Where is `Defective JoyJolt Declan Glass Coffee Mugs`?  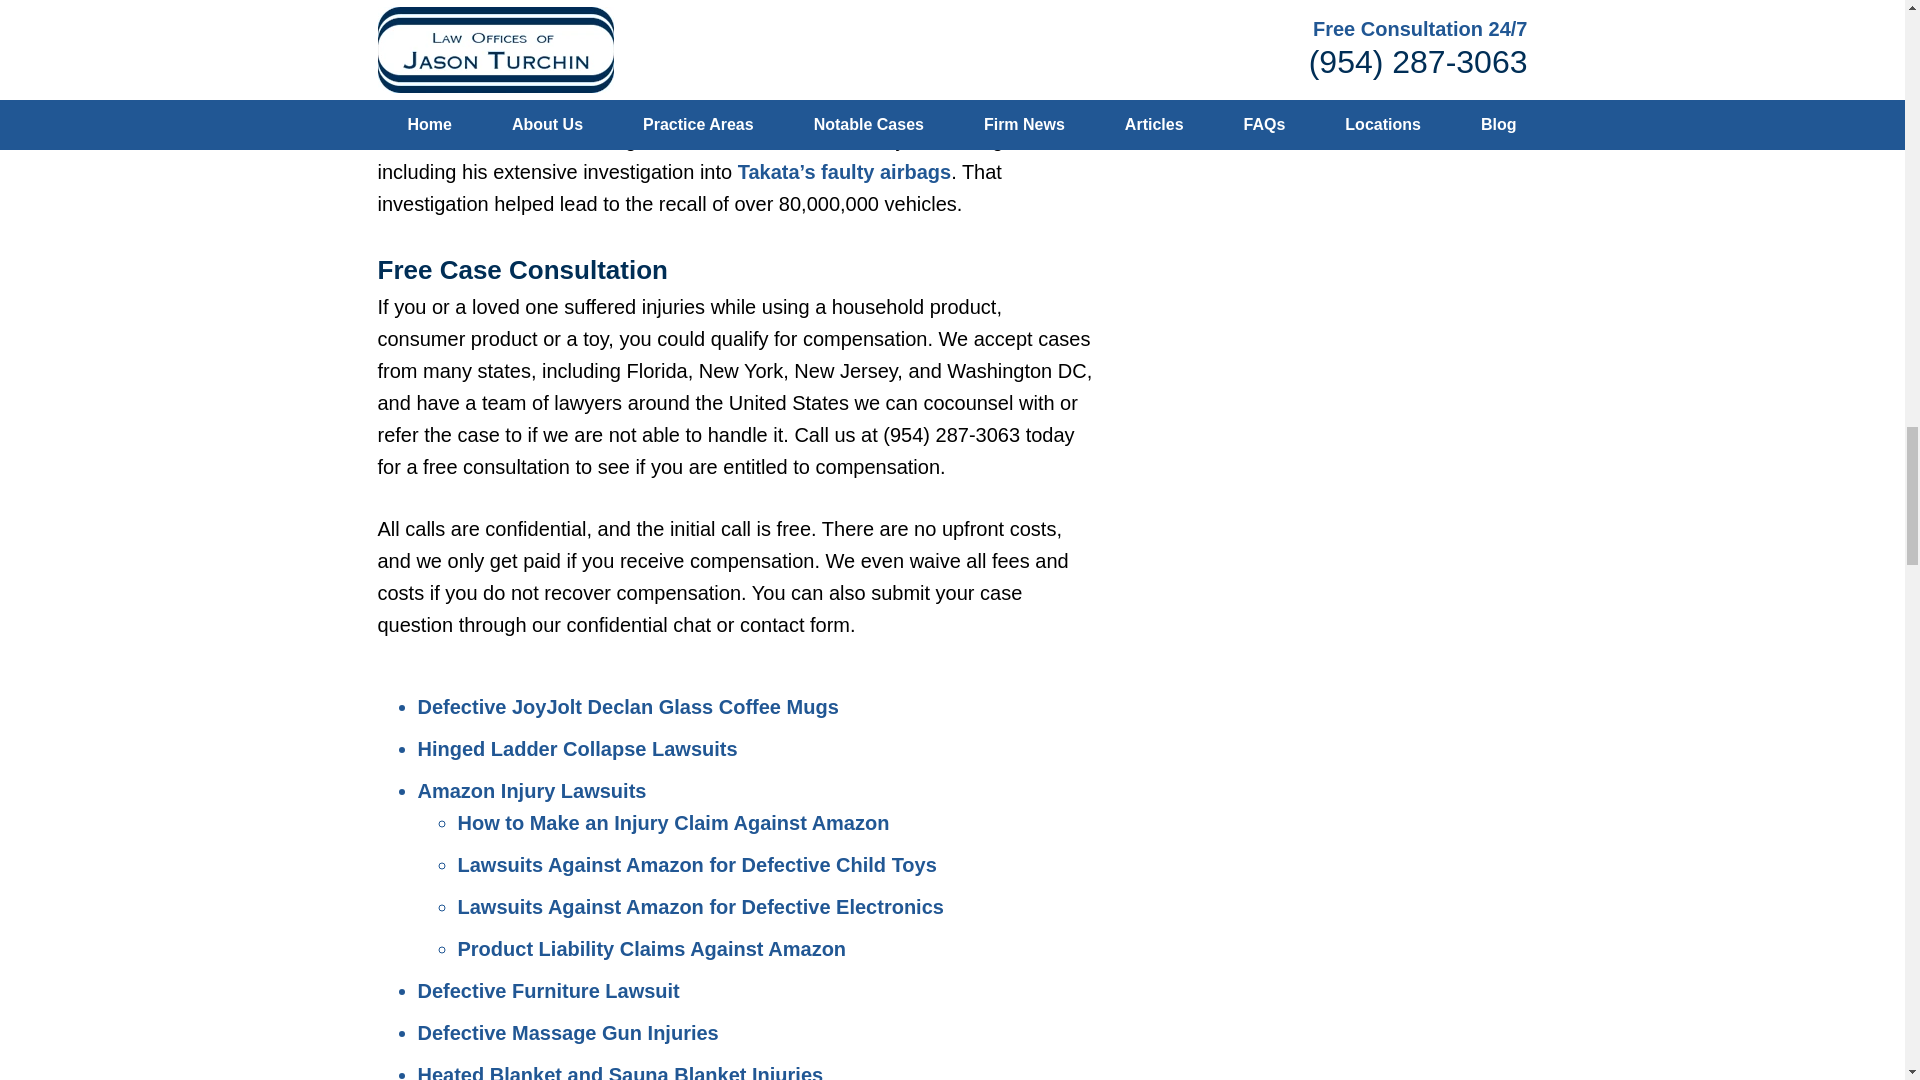 Defective JoyJolt Declan Glass Coffee Mugs is located at coordinates (628, 706).